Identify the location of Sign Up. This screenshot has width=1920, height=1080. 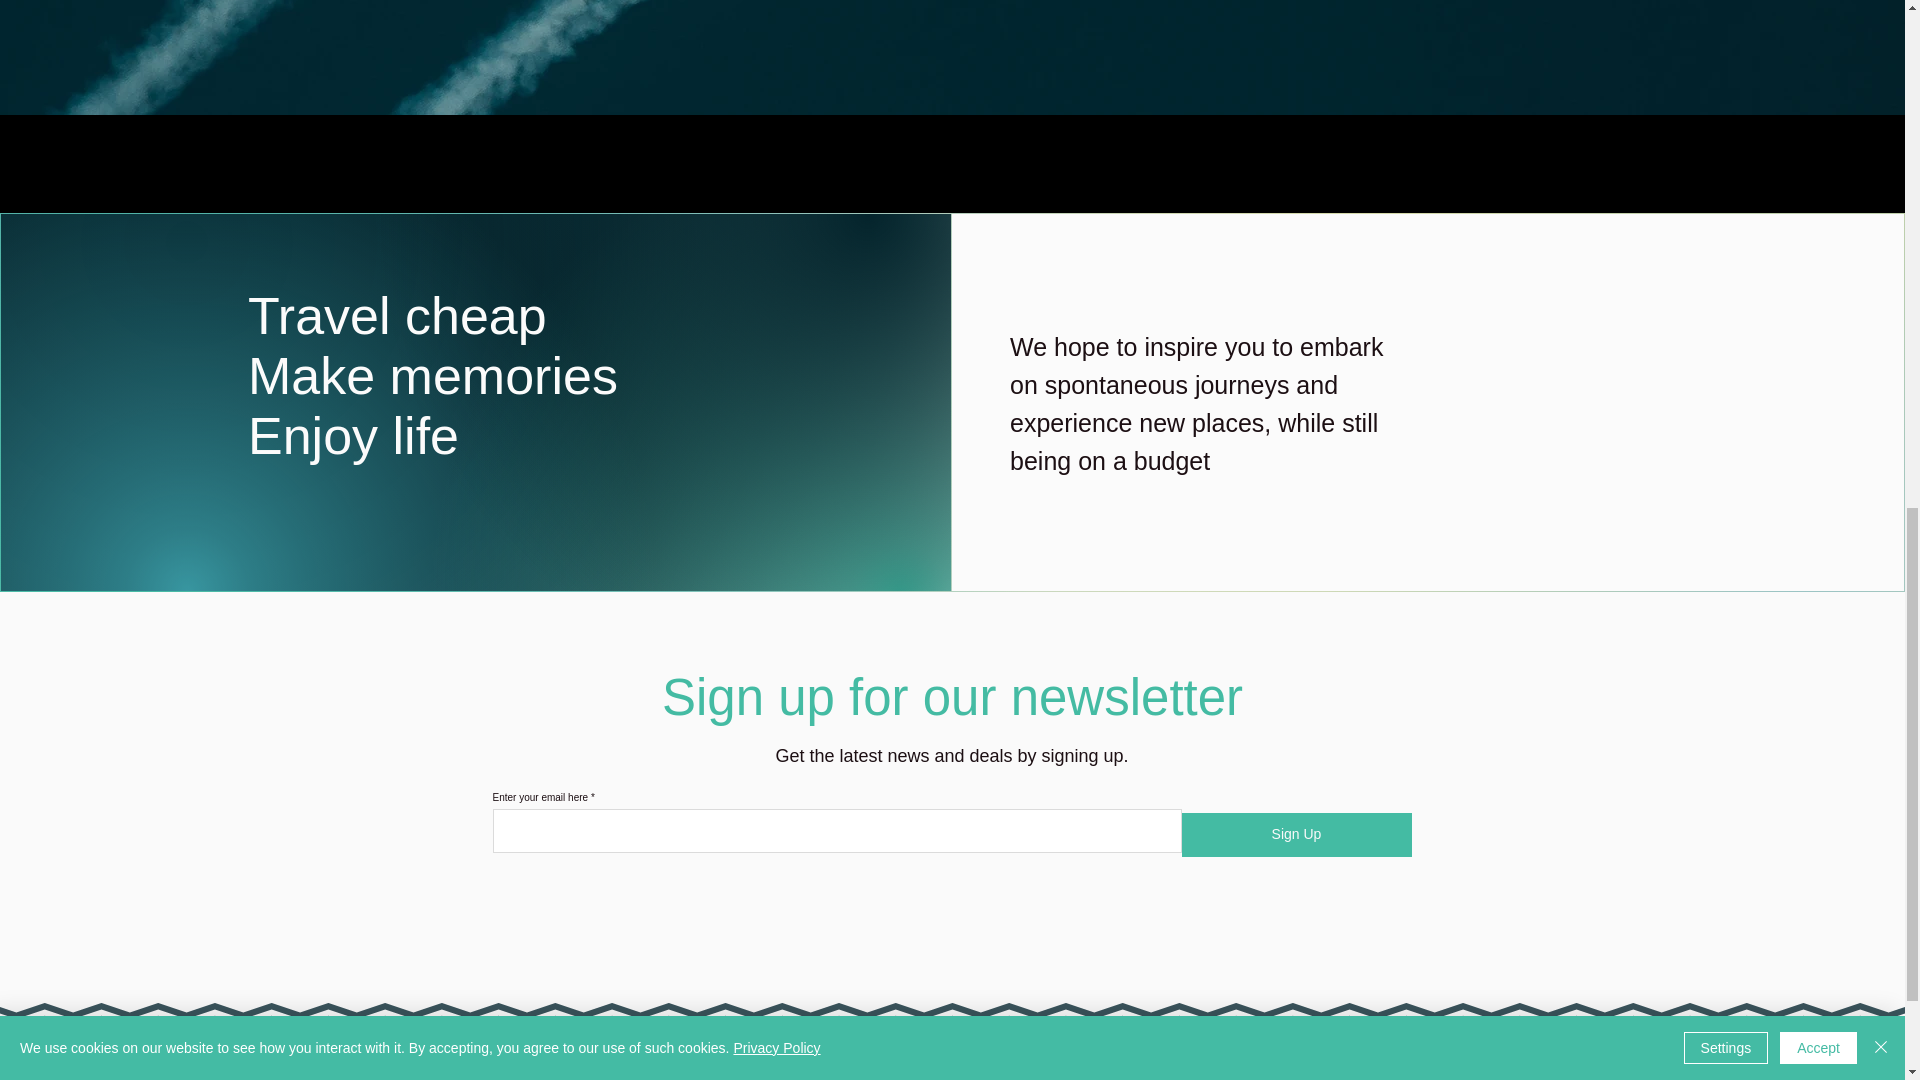
(1296, 835).